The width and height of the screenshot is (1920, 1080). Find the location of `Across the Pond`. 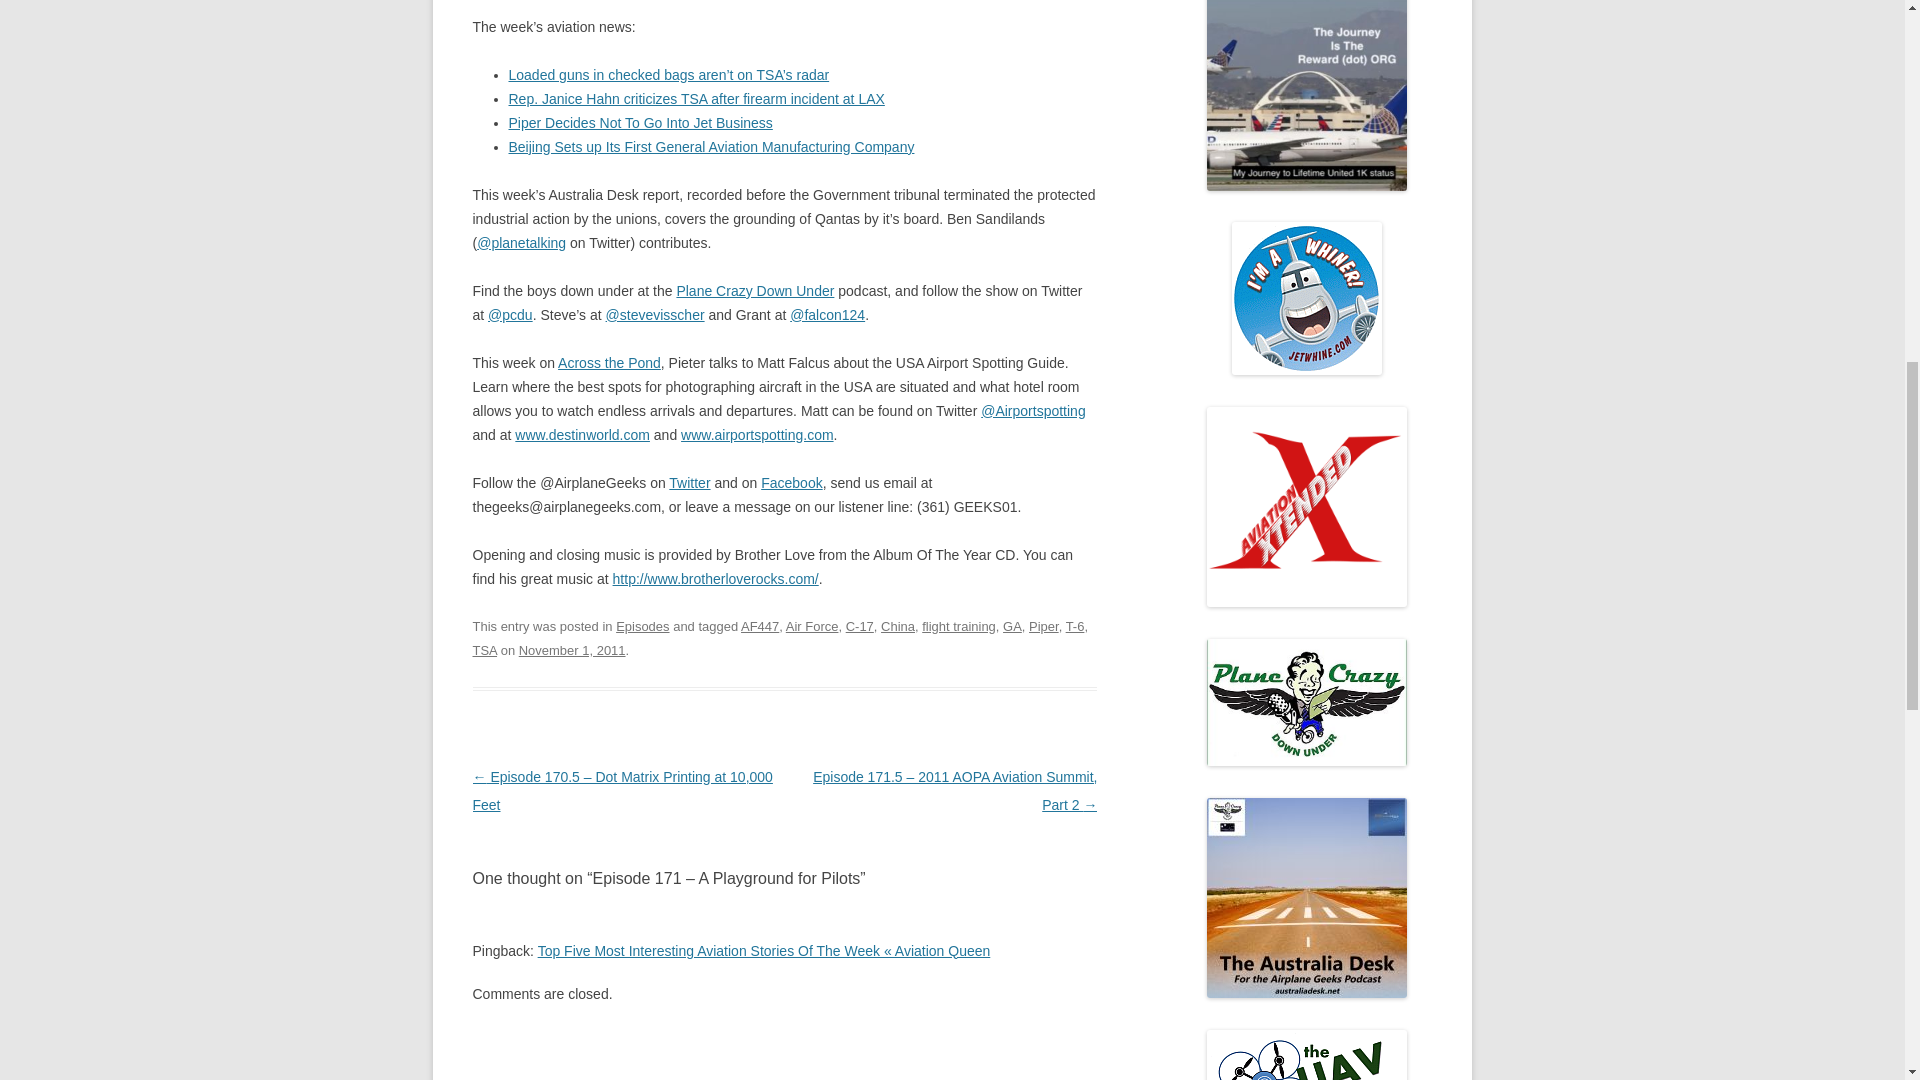

Across the Pond is located at coordinates (609, 363).